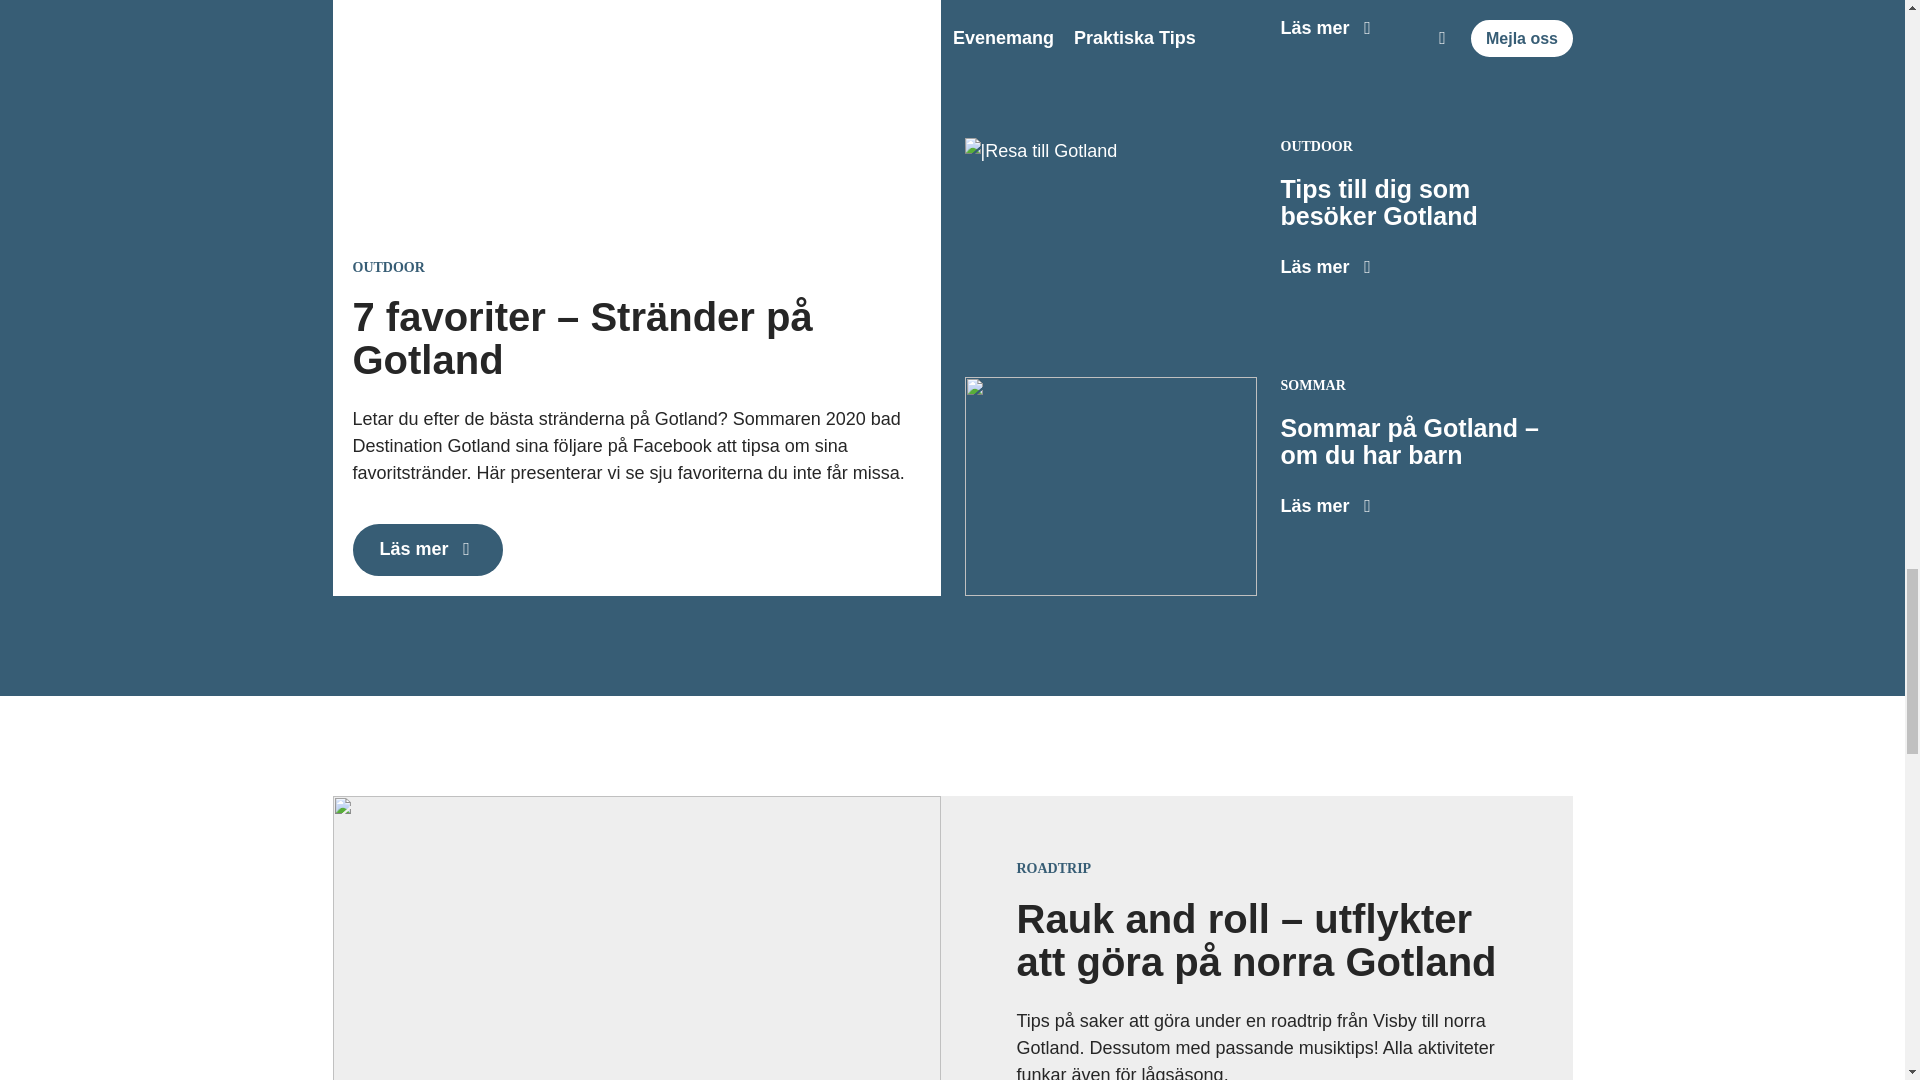 This screenshot has height=1080, width=1920. What do you see at coordinates (388, 268) in the screenshot?
I see `OUTDOOR` at bounding box center [388, 268].